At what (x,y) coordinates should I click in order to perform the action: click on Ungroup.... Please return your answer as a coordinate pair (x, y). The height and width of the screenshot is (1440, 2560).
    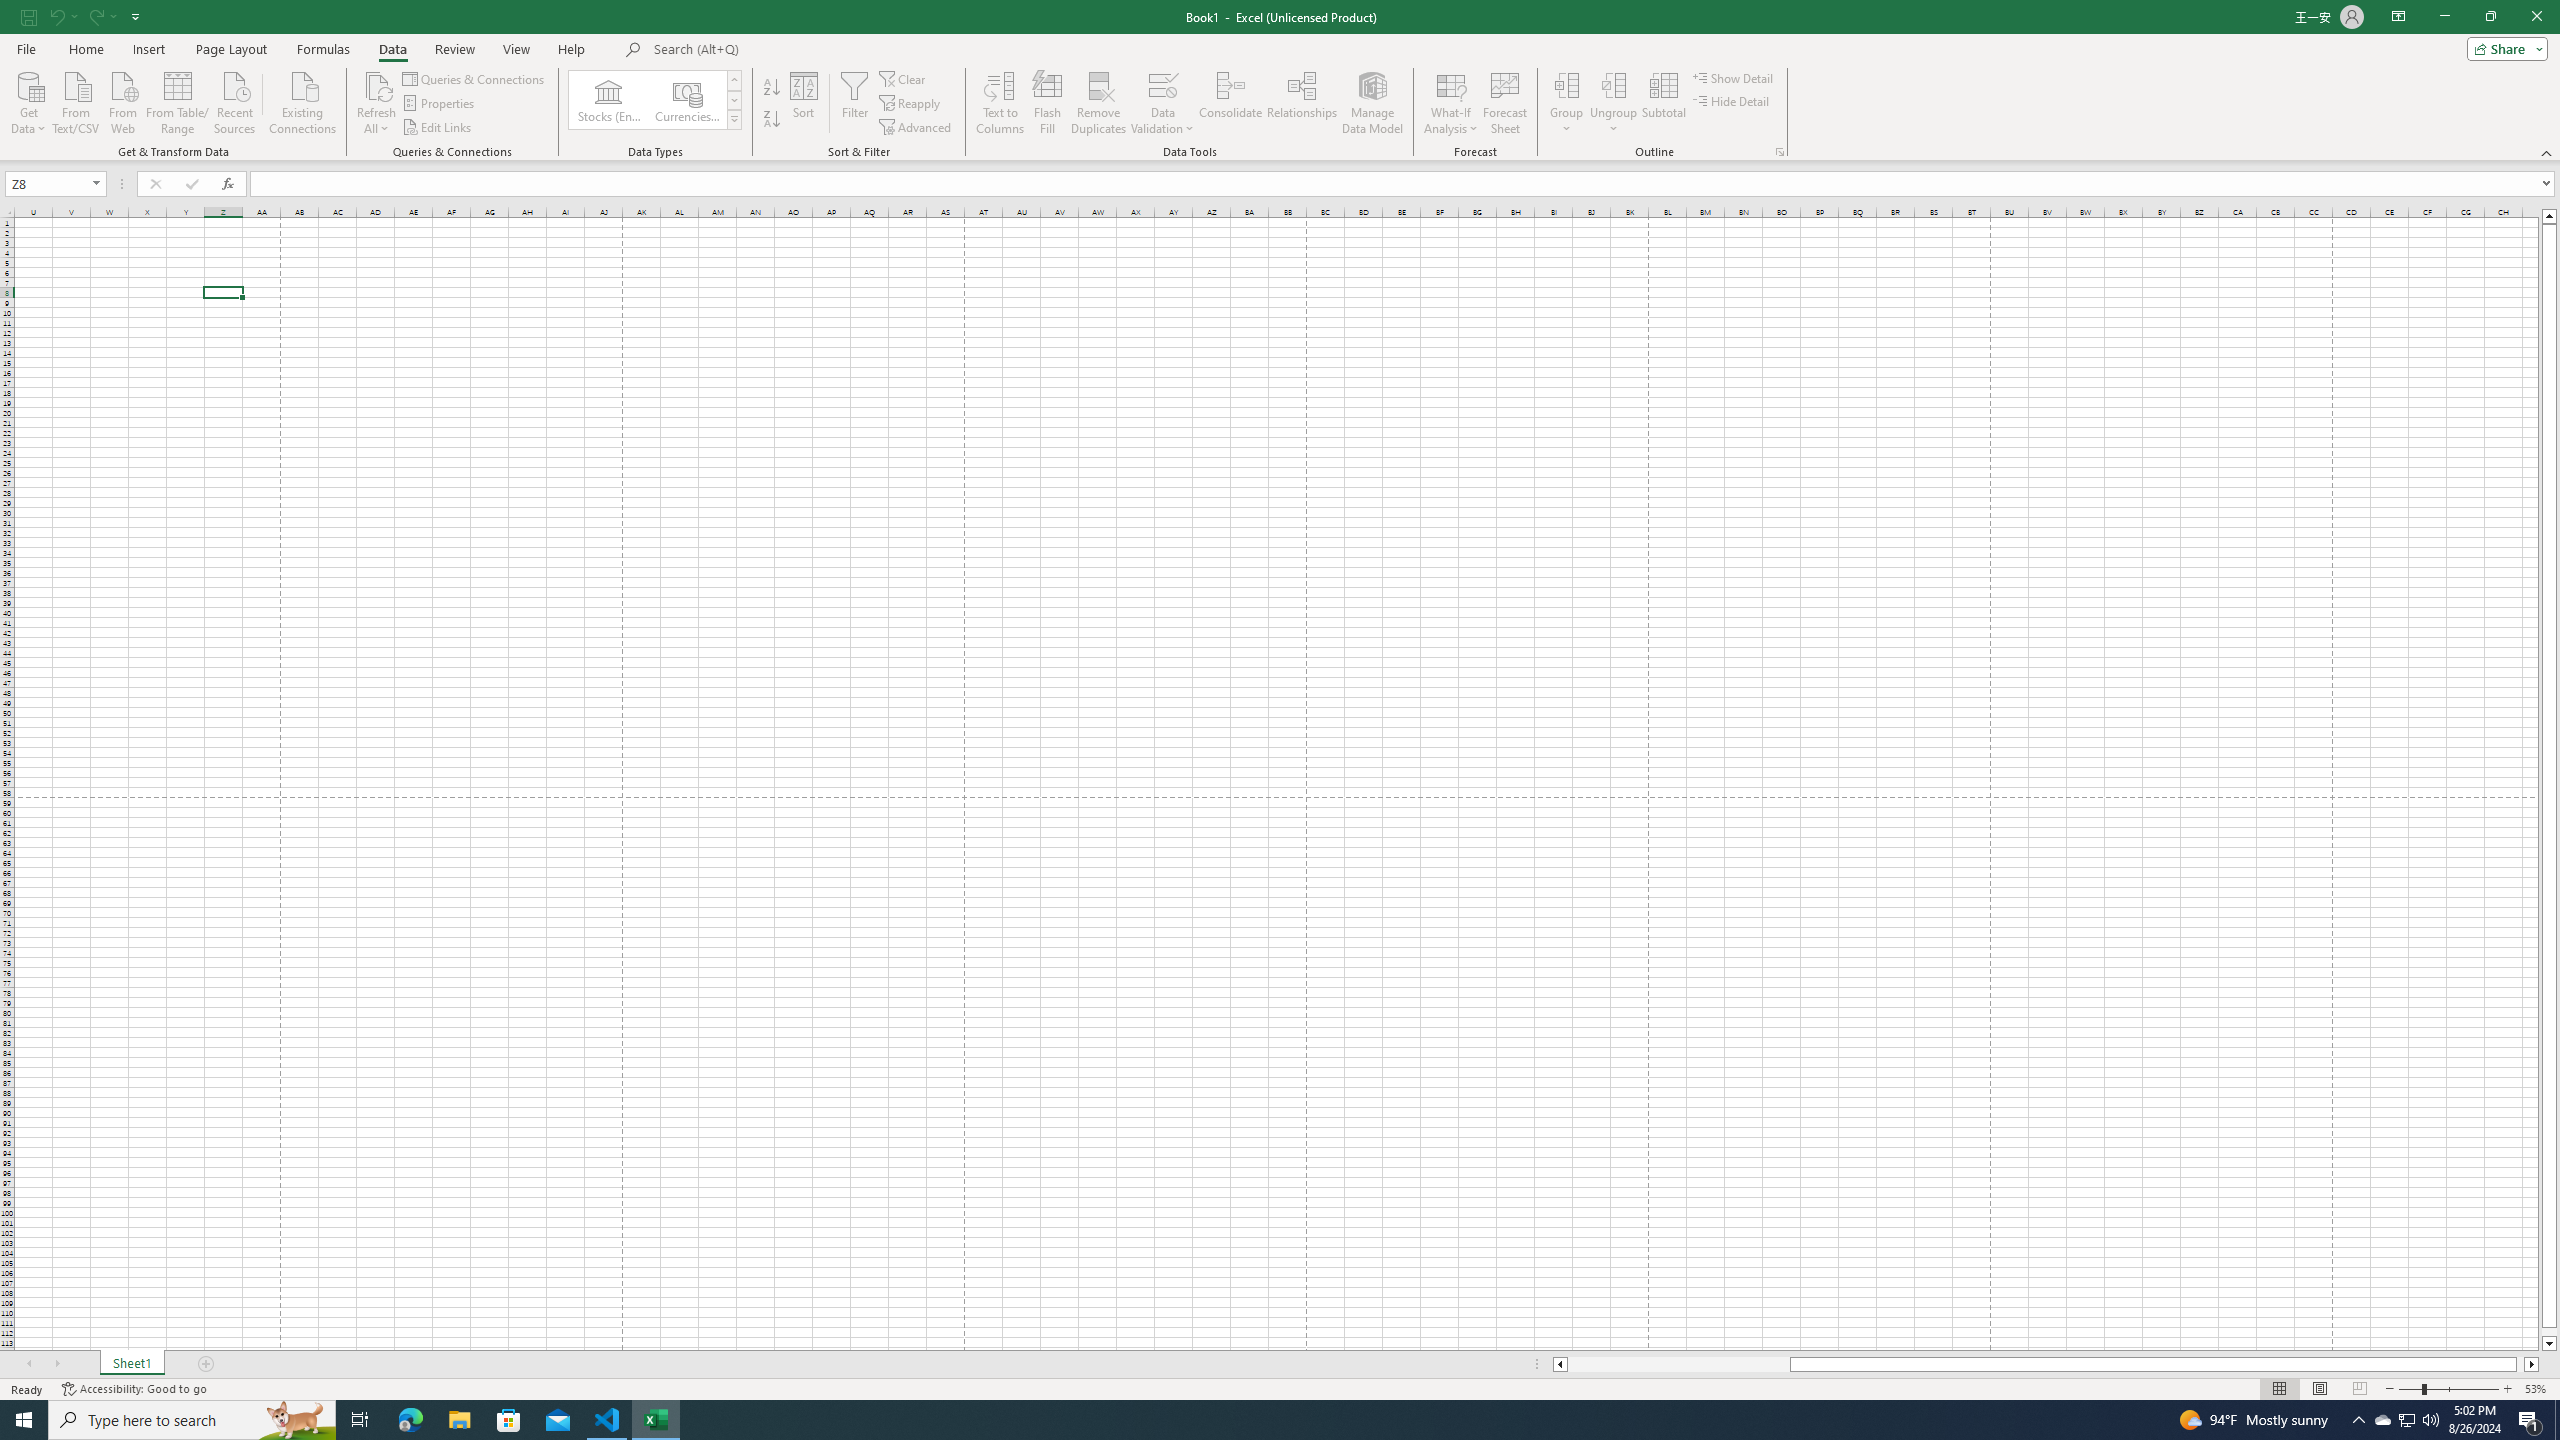
    Looking at the image, I should click on (1614, 85).